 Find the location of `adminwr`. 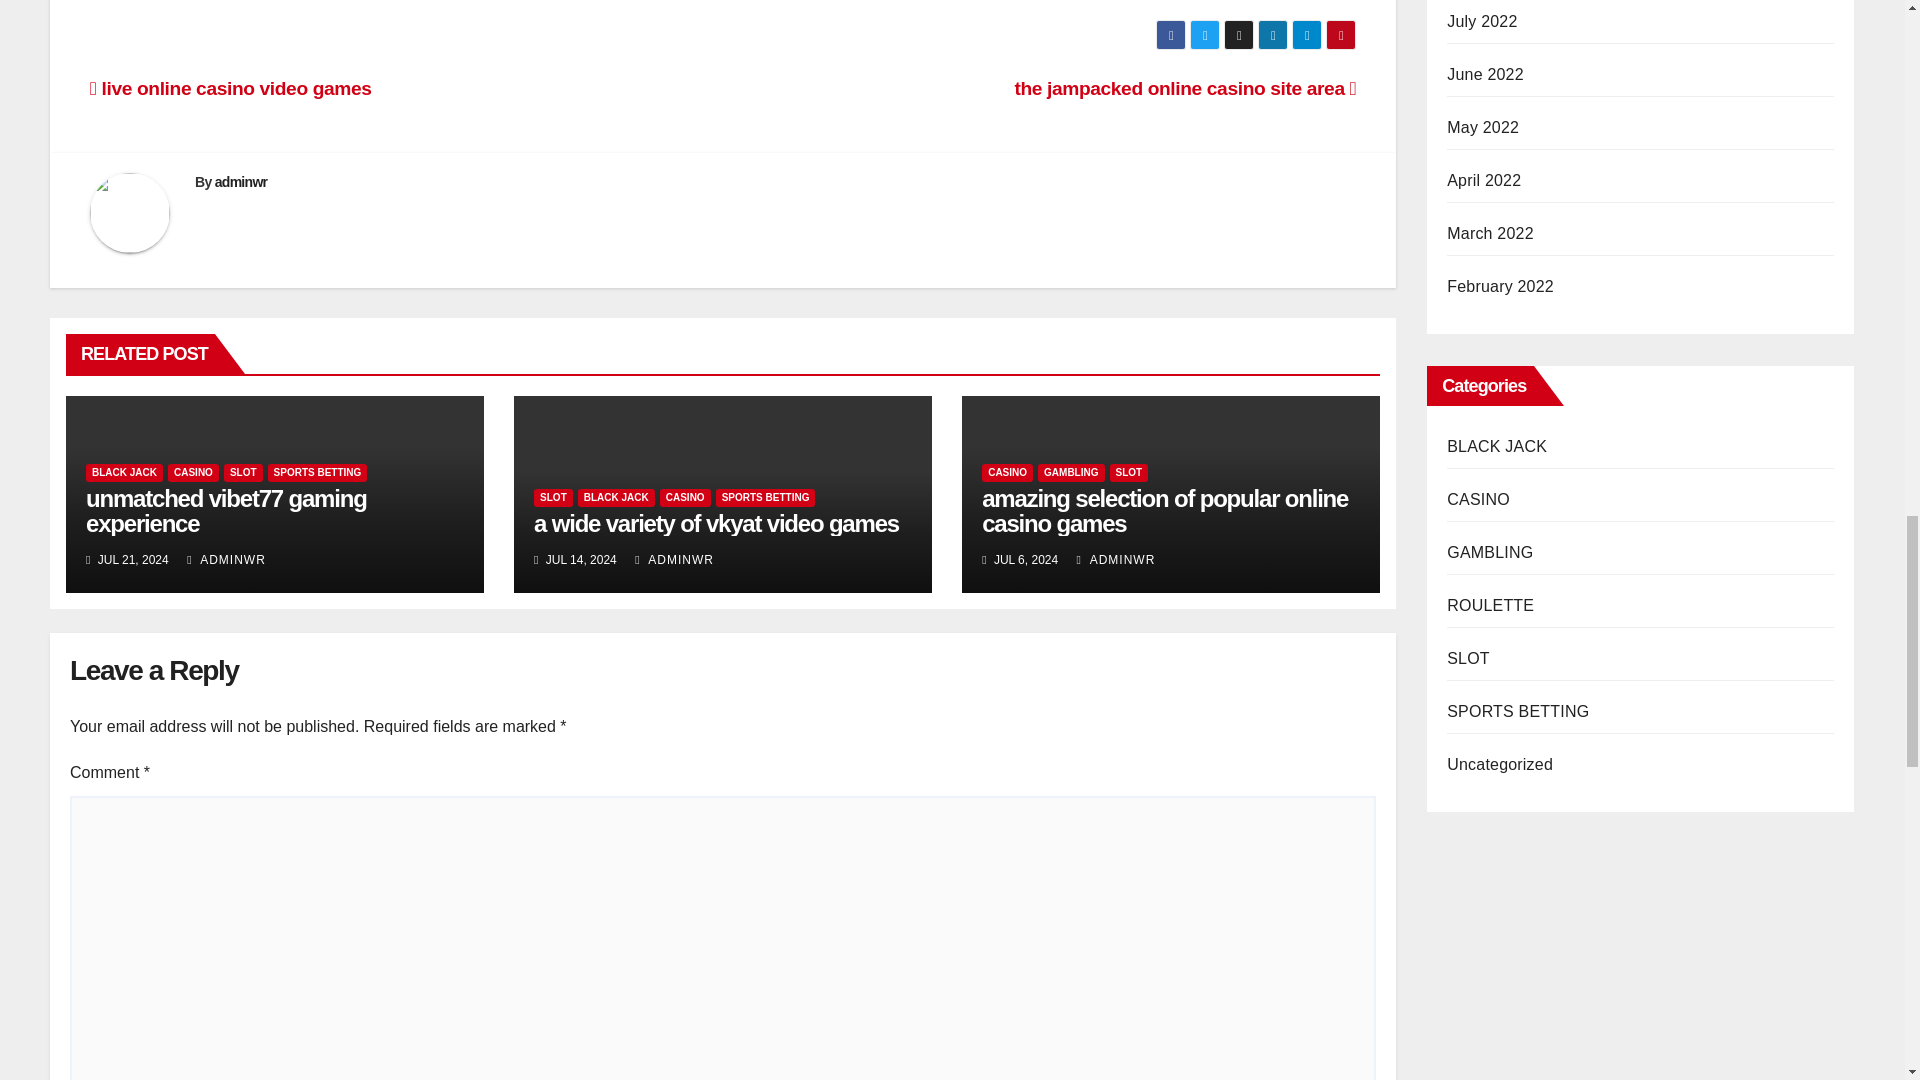

adminwr is located at coordinates (242, 182).